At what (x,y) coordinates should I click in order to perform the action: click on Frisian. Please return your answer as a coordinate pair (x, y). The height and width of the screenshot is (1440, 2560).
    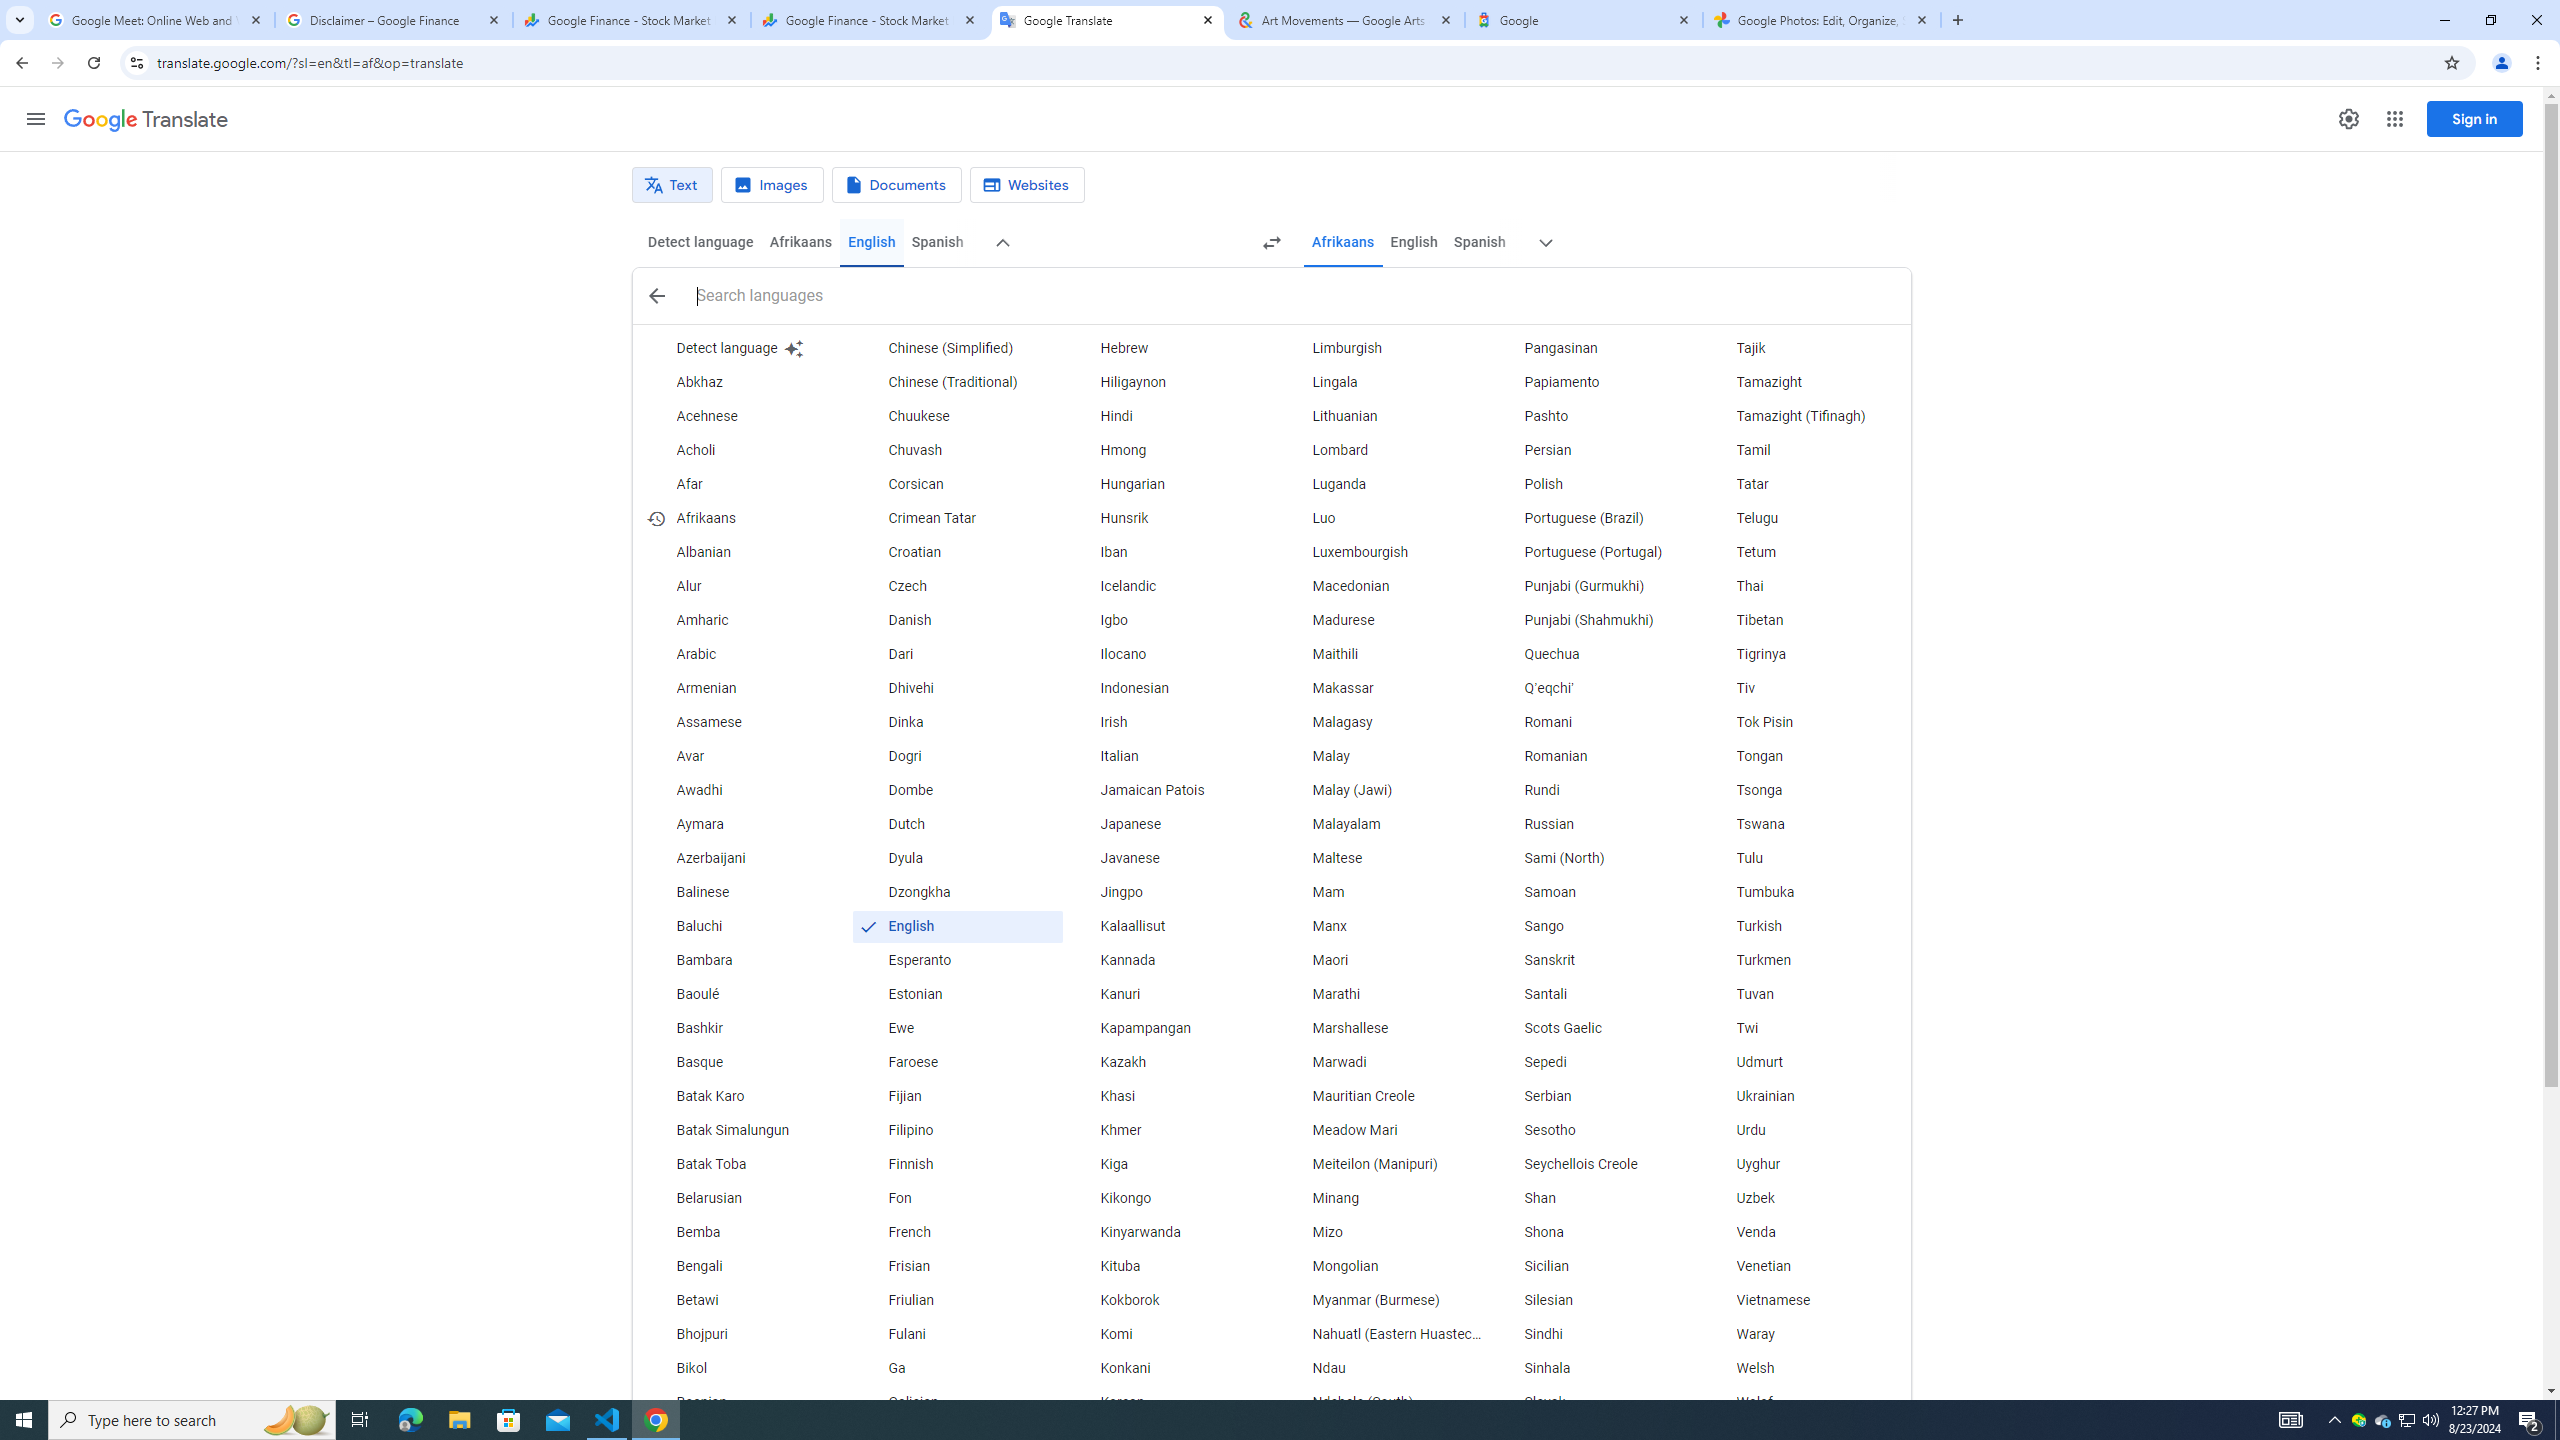
    Looking at the image, I should click on (957, 1267).